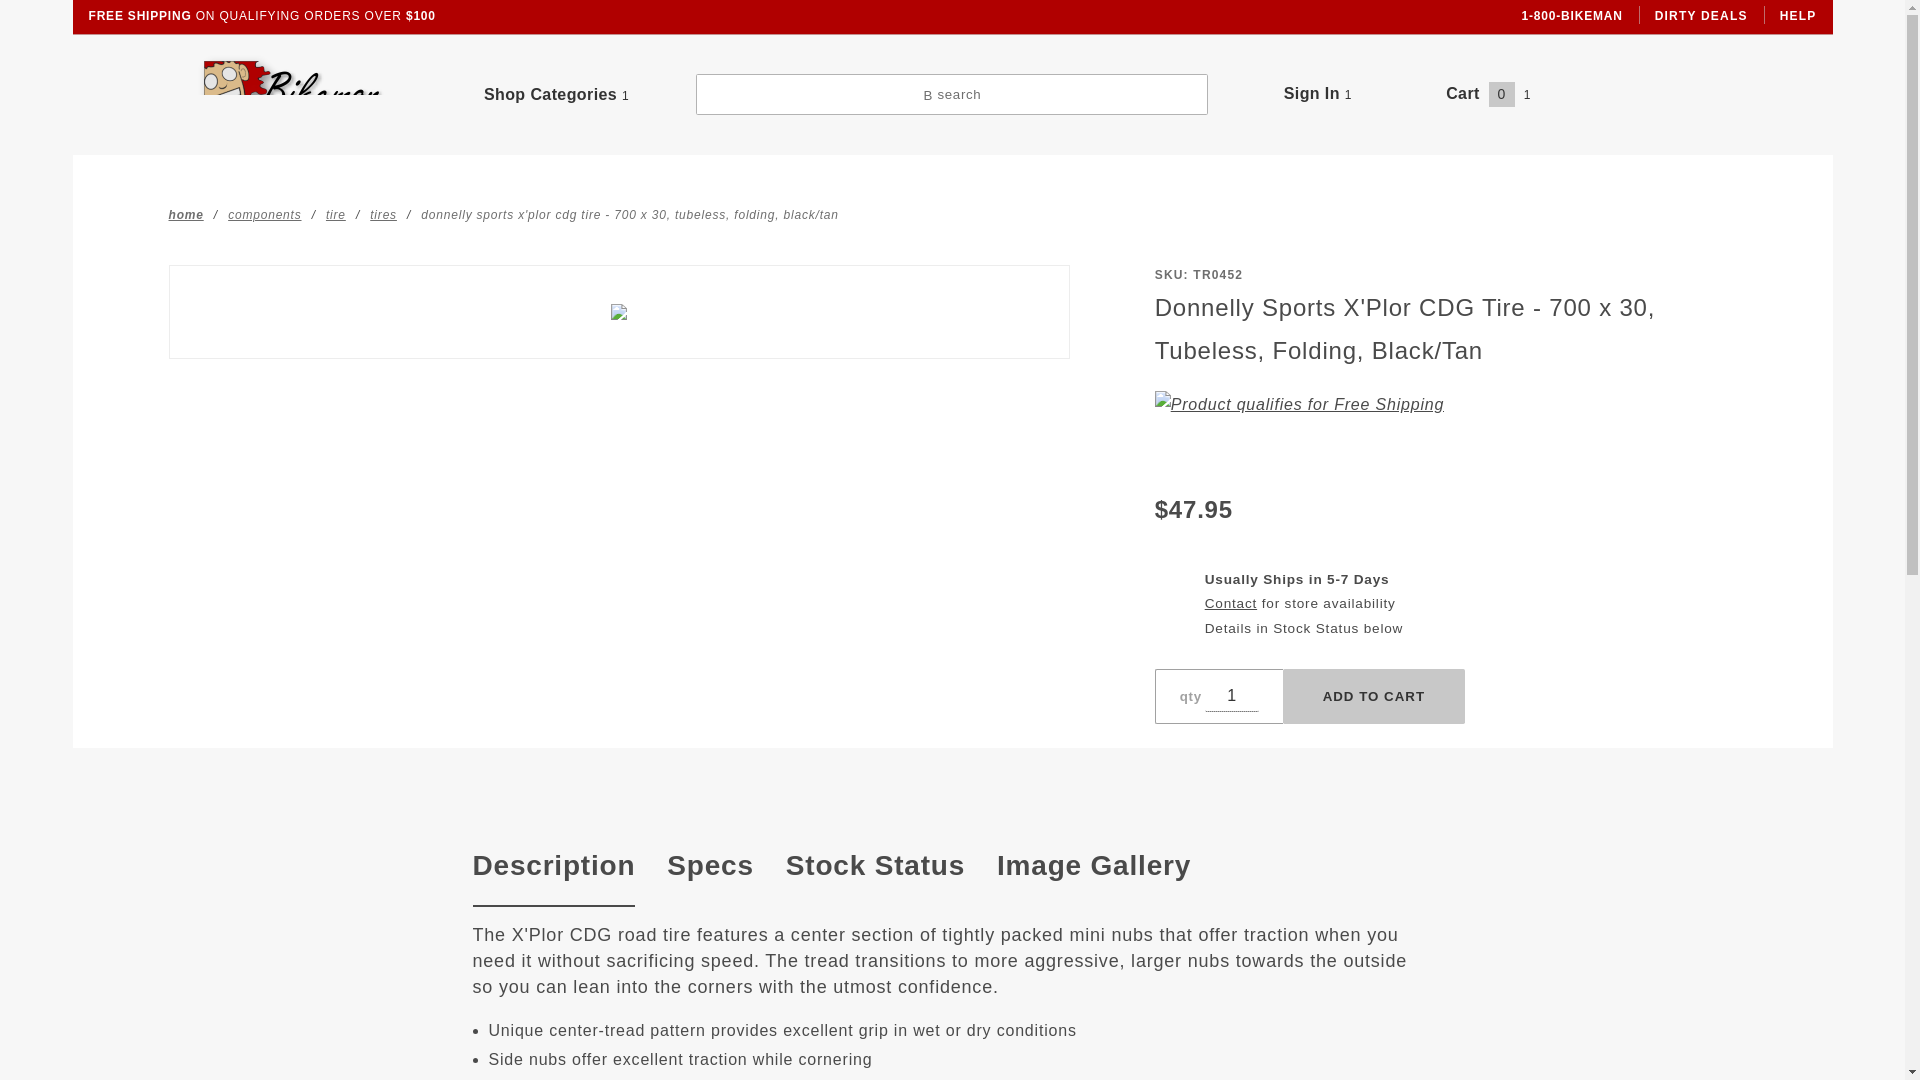 This screenshot has height=1080, width=1920. What do you see at coordinates (1600, 34) in the screenshot?
I see `PRESS ENTER` at bounding box center [1600, 34].